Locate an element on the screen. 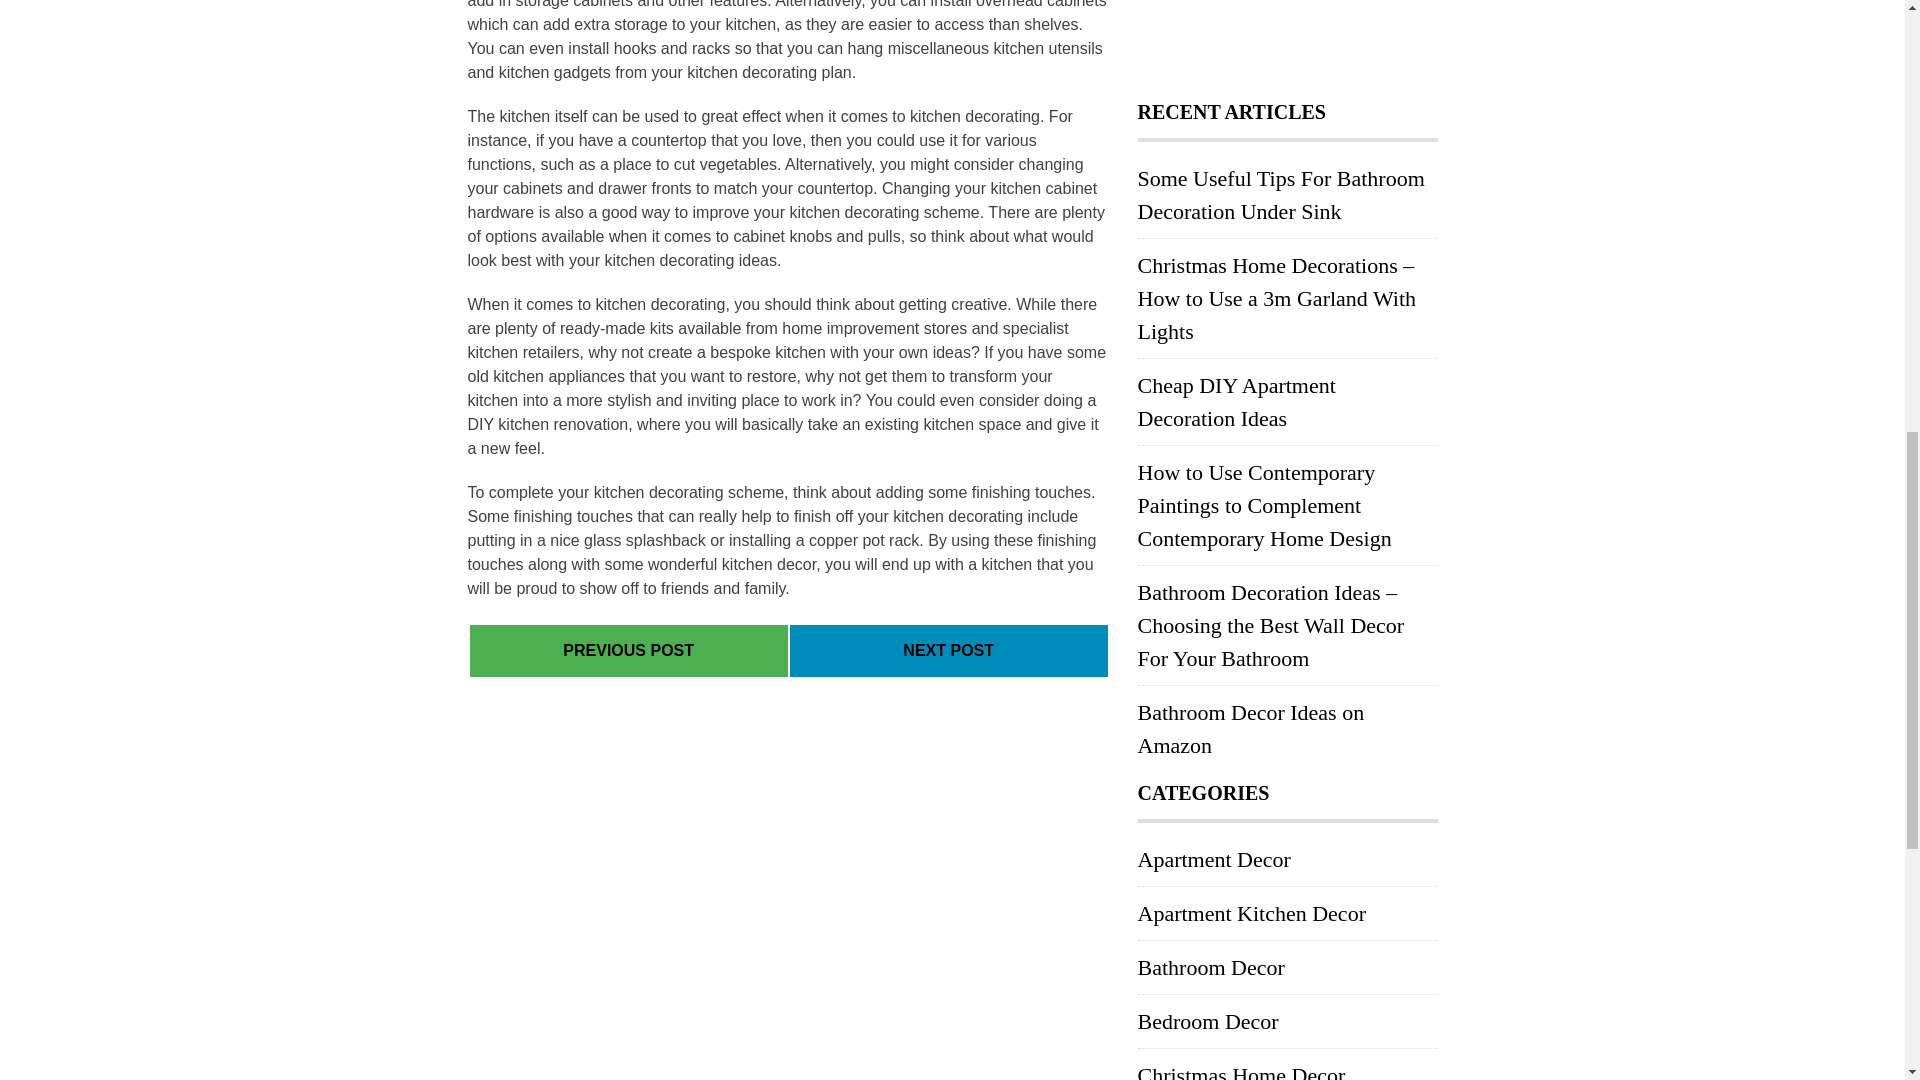 The image size is (1920, 1080). Planning a 2021 Contemporary Wedding is located at coordinates (628, 650).